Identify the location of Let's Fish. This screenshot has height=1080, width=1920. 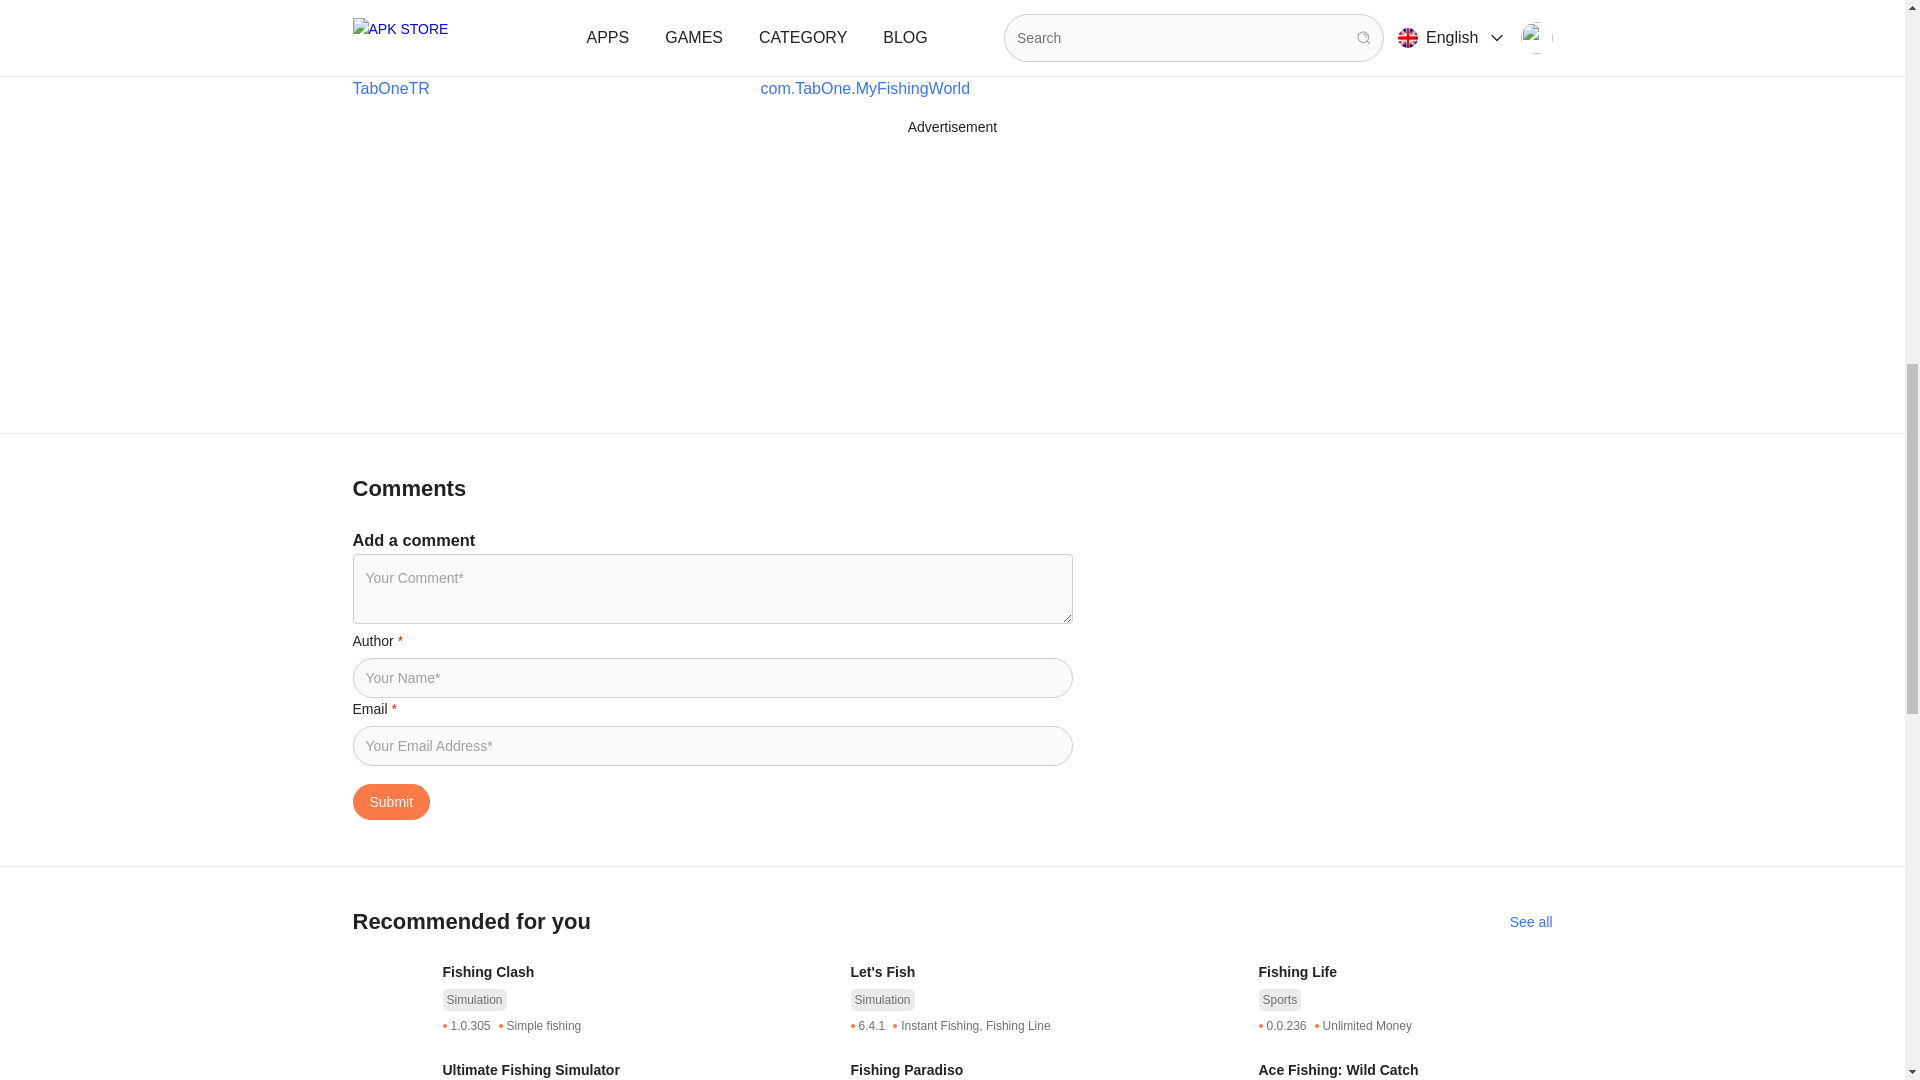
(997, 972).